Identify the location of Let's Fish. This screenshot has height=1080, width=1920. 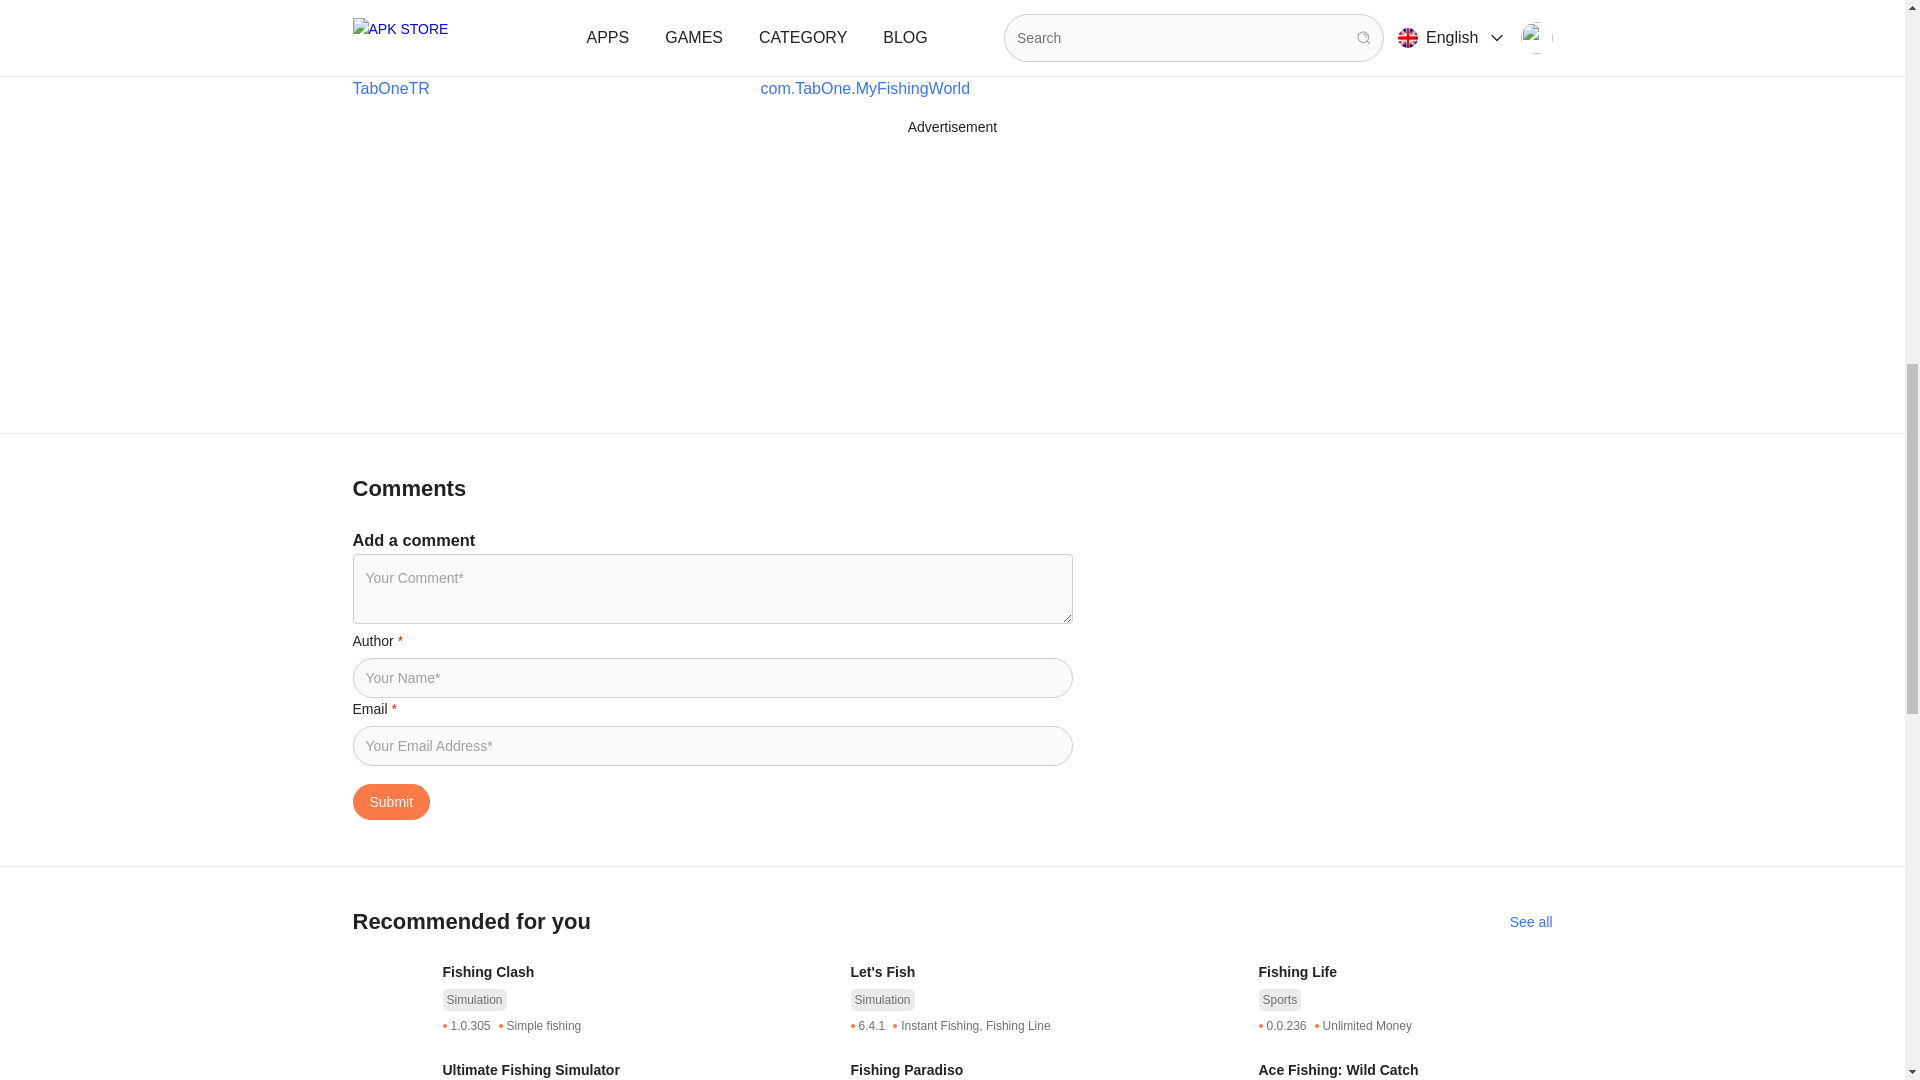
(997, 972).